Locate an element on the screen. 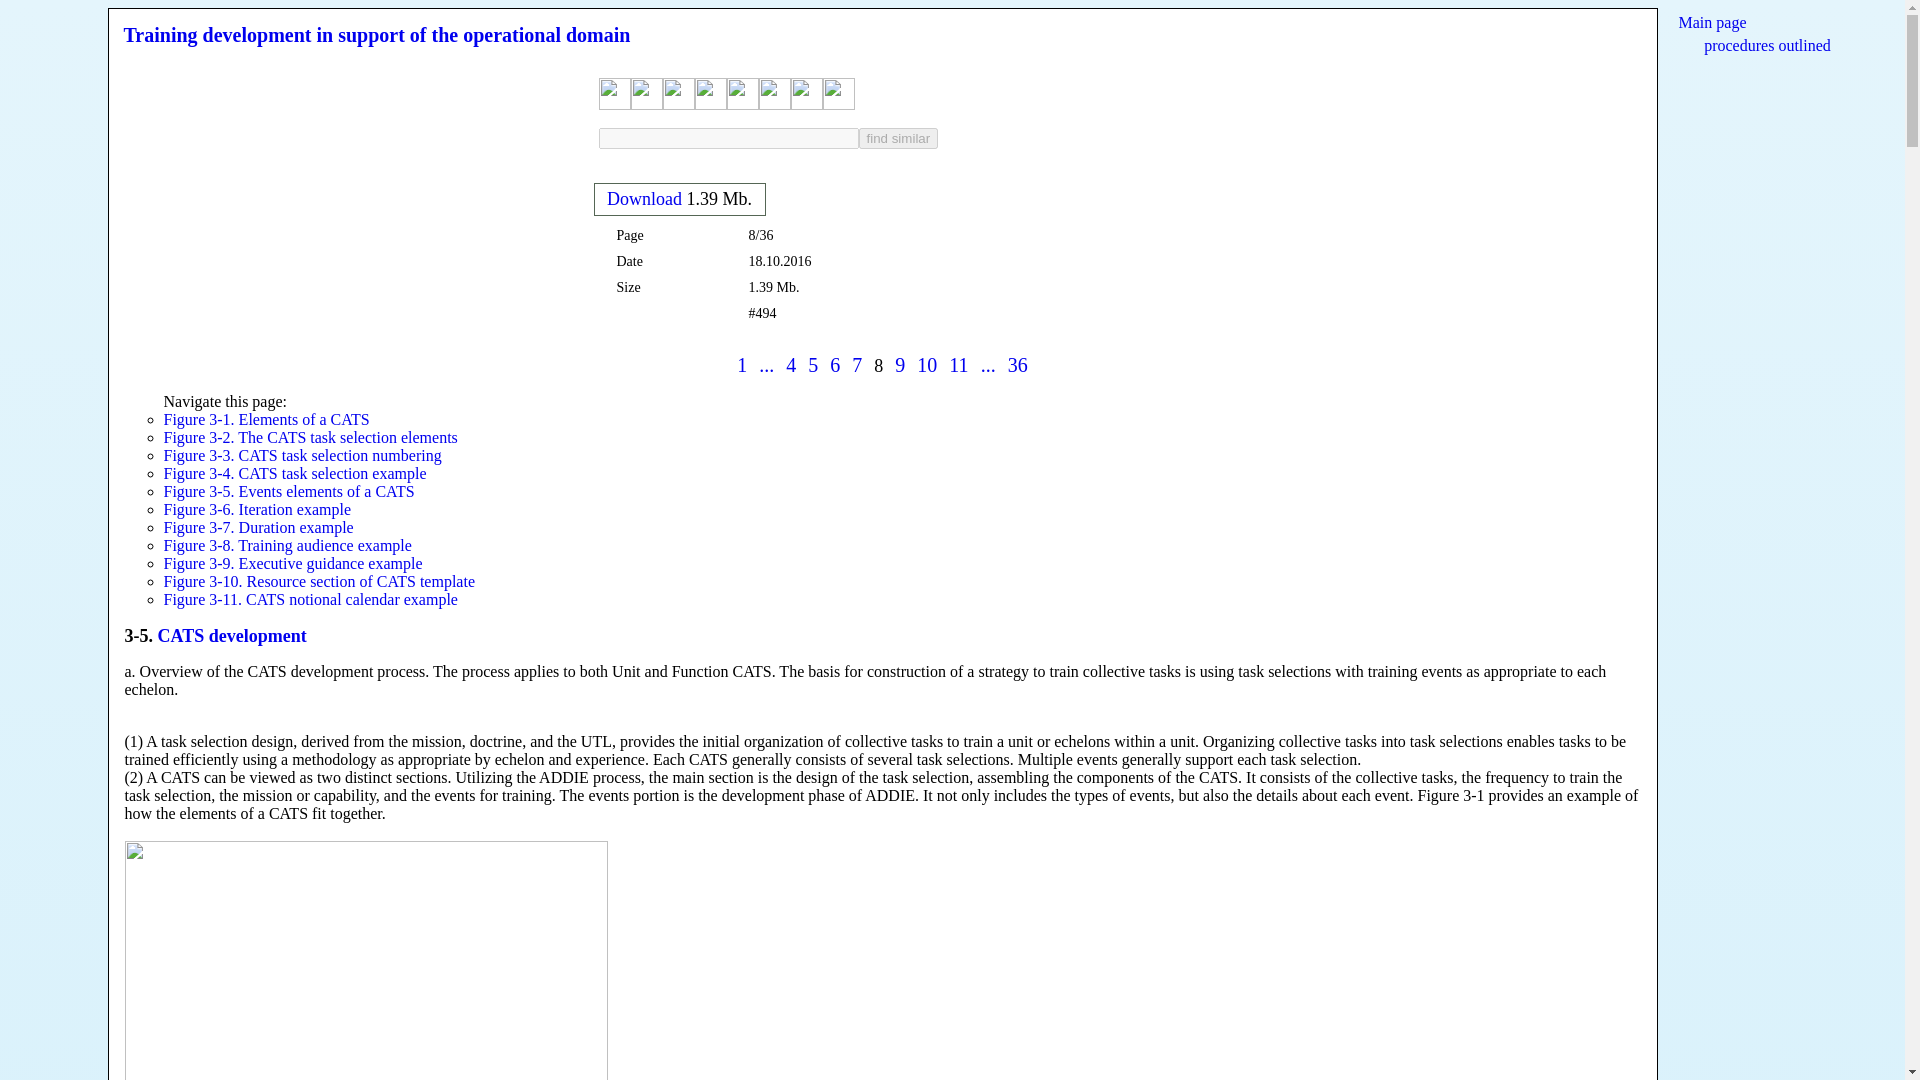 This screenshot has height=1080, width=1920. 36 is located at coordinates (1018, 364).